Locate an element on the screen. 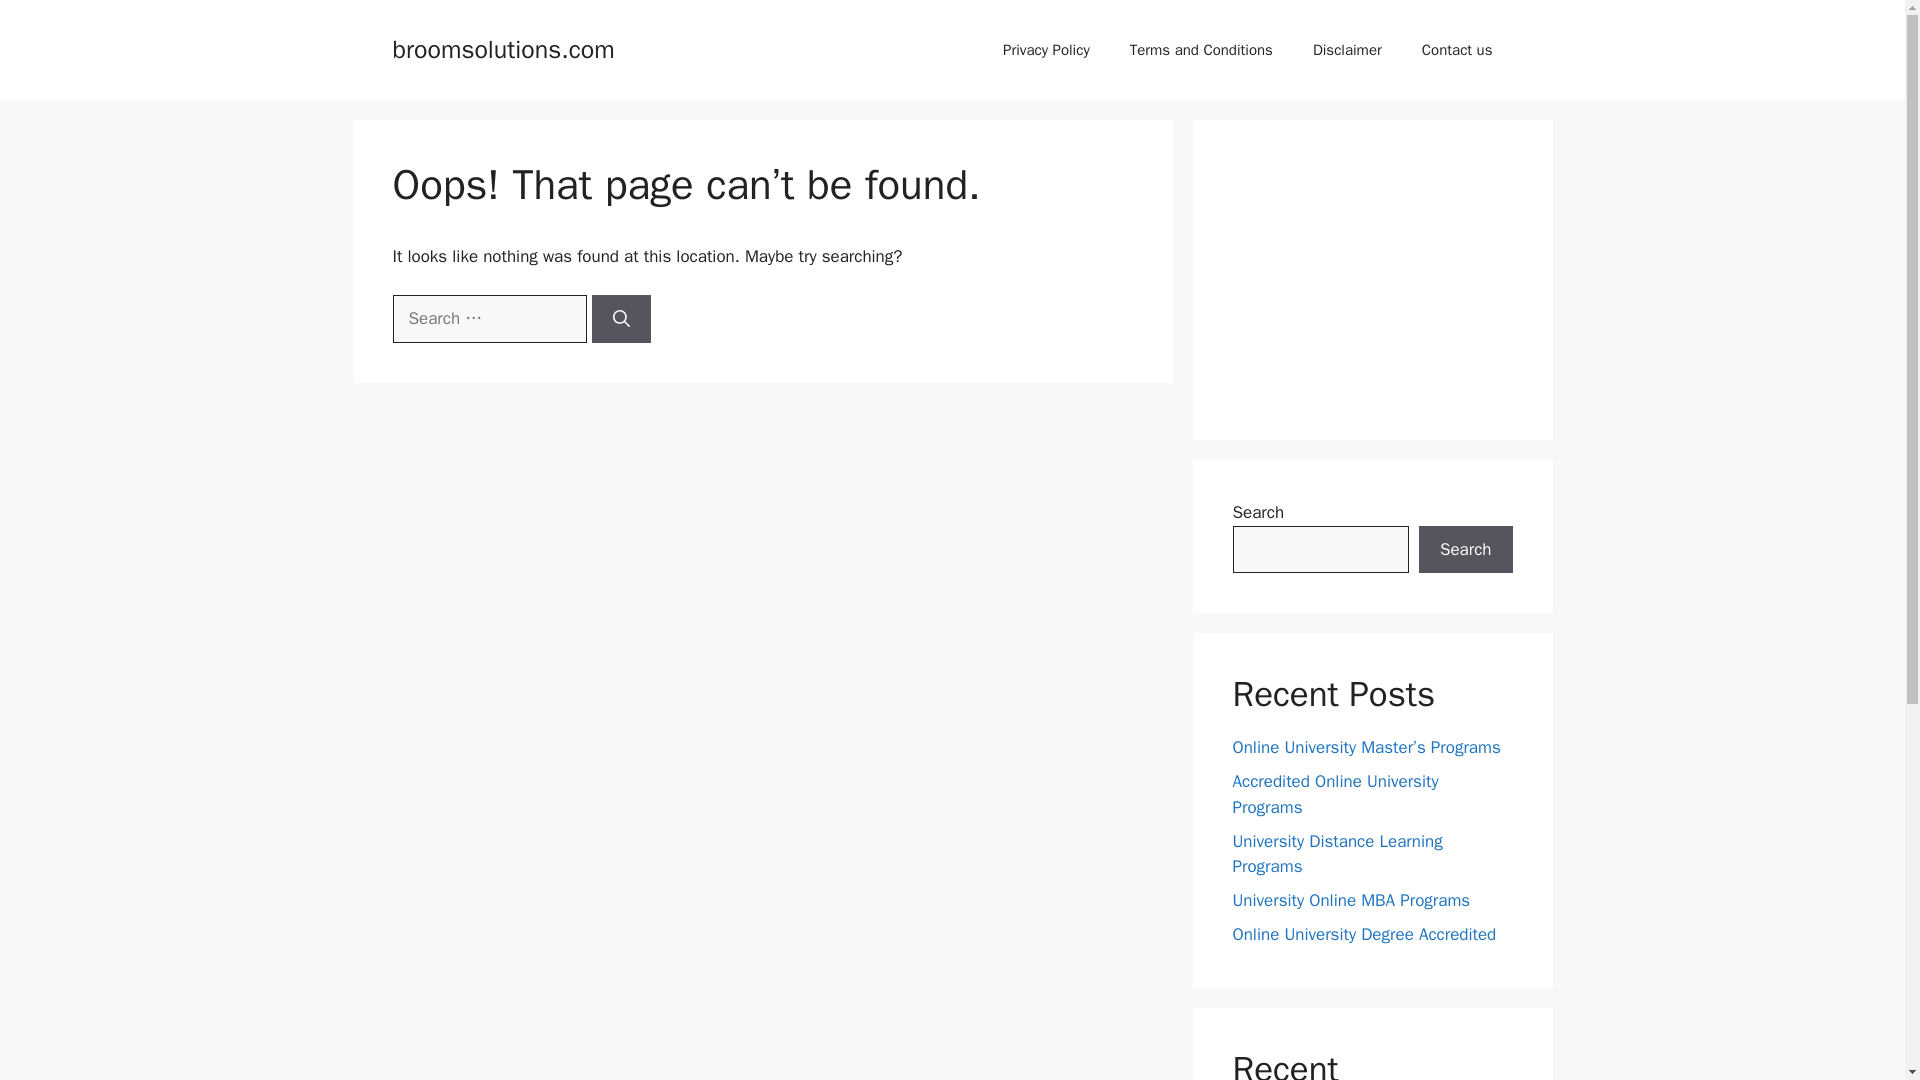 Image resolution: width=1920 pixels, height=1080 pixels. Contact us is located at coordinates (1456, 50).